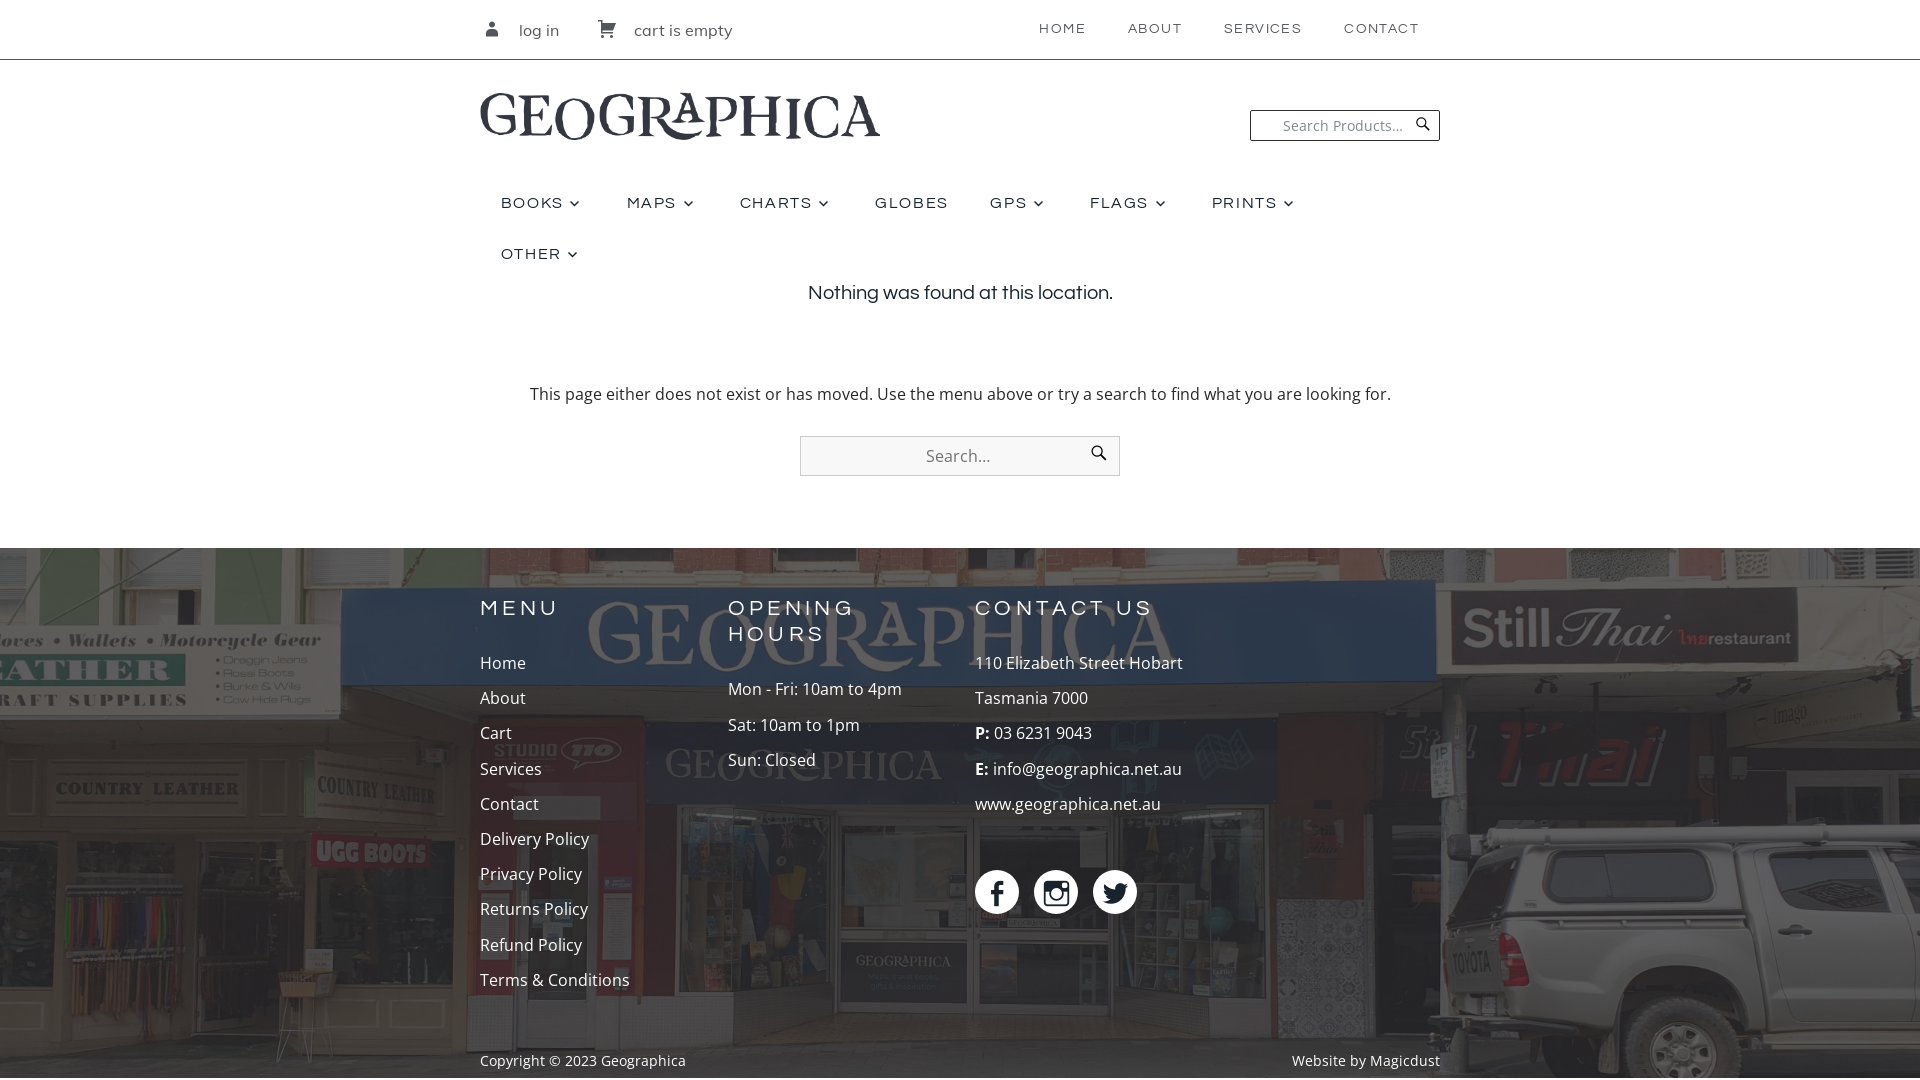 This screenshot has height=1080, width=1920. What do you see at coordinates (522, 30) in the screenshot?
I see `log in` at bounding box center [522, 30].